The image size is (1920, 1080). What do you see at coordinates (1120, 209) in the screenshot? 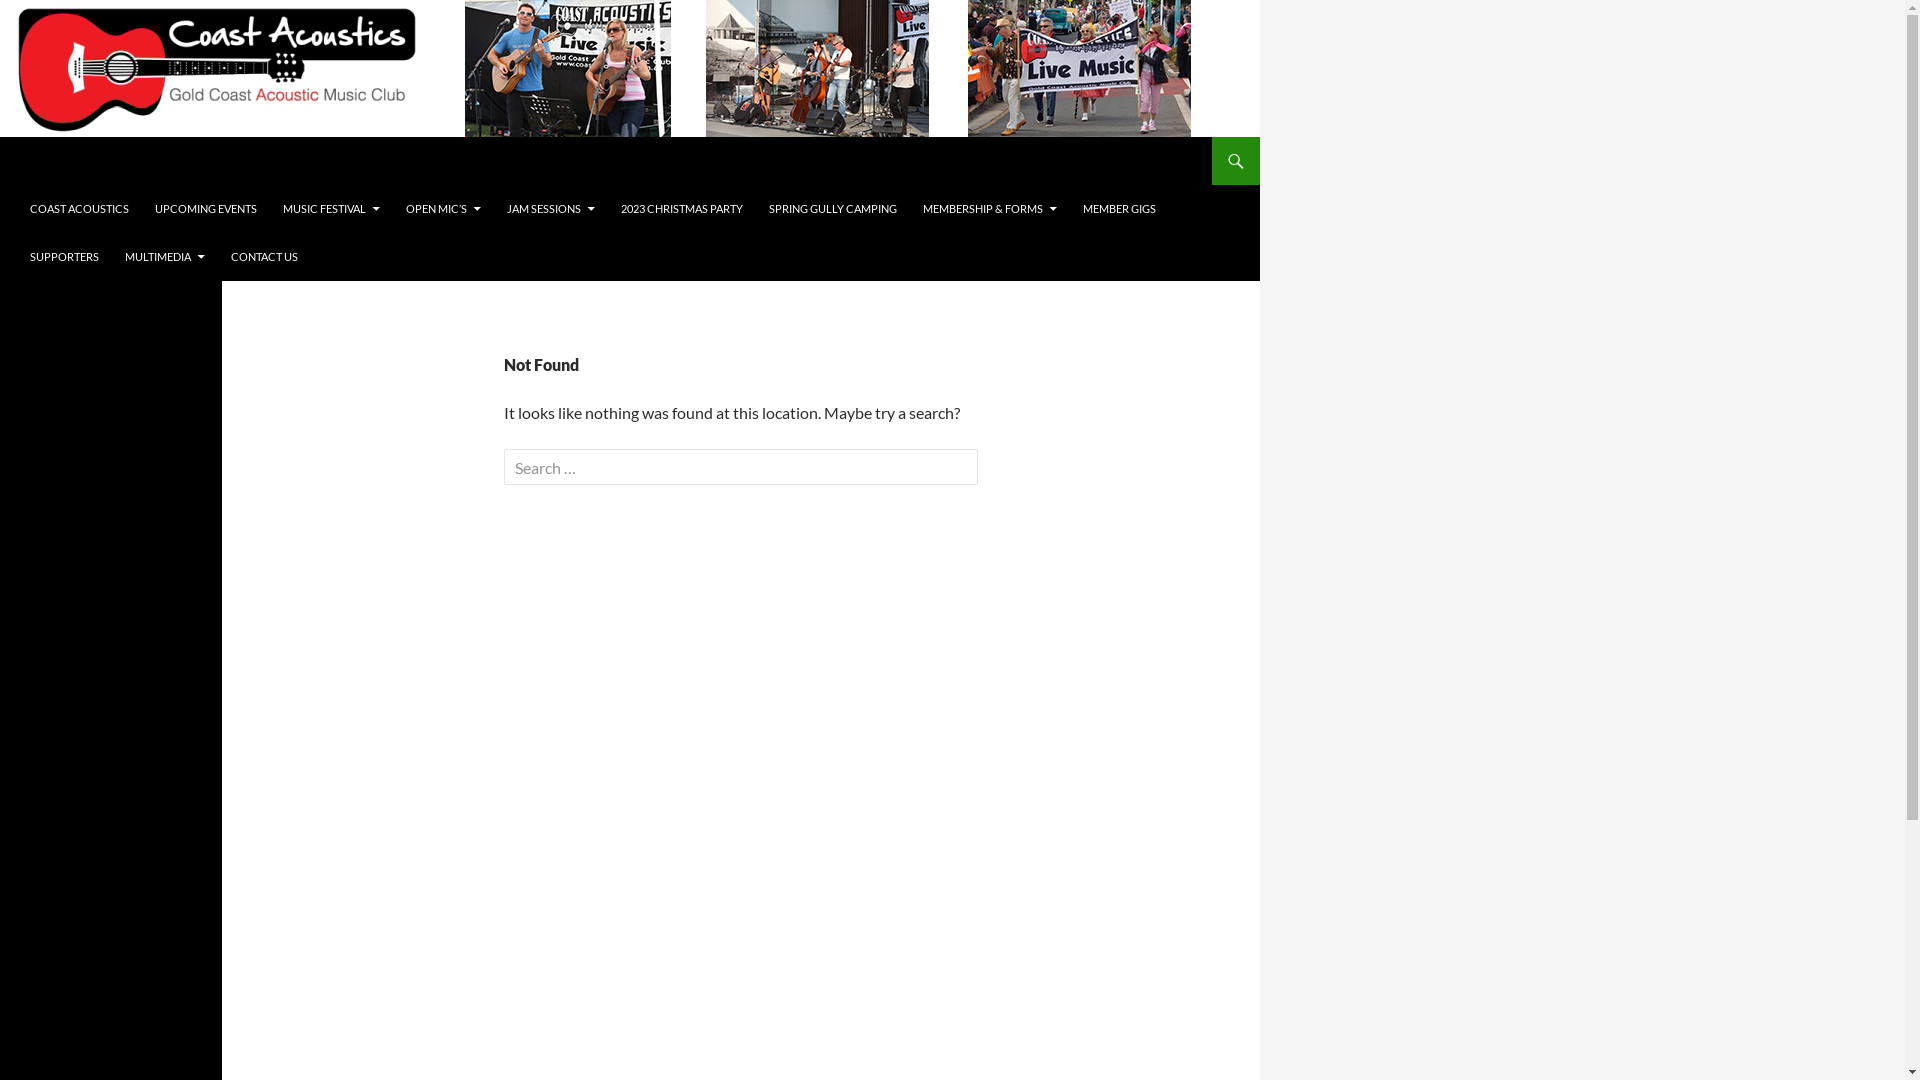
I see `MEMBER GIGS` at bounding box center [1120, 209].